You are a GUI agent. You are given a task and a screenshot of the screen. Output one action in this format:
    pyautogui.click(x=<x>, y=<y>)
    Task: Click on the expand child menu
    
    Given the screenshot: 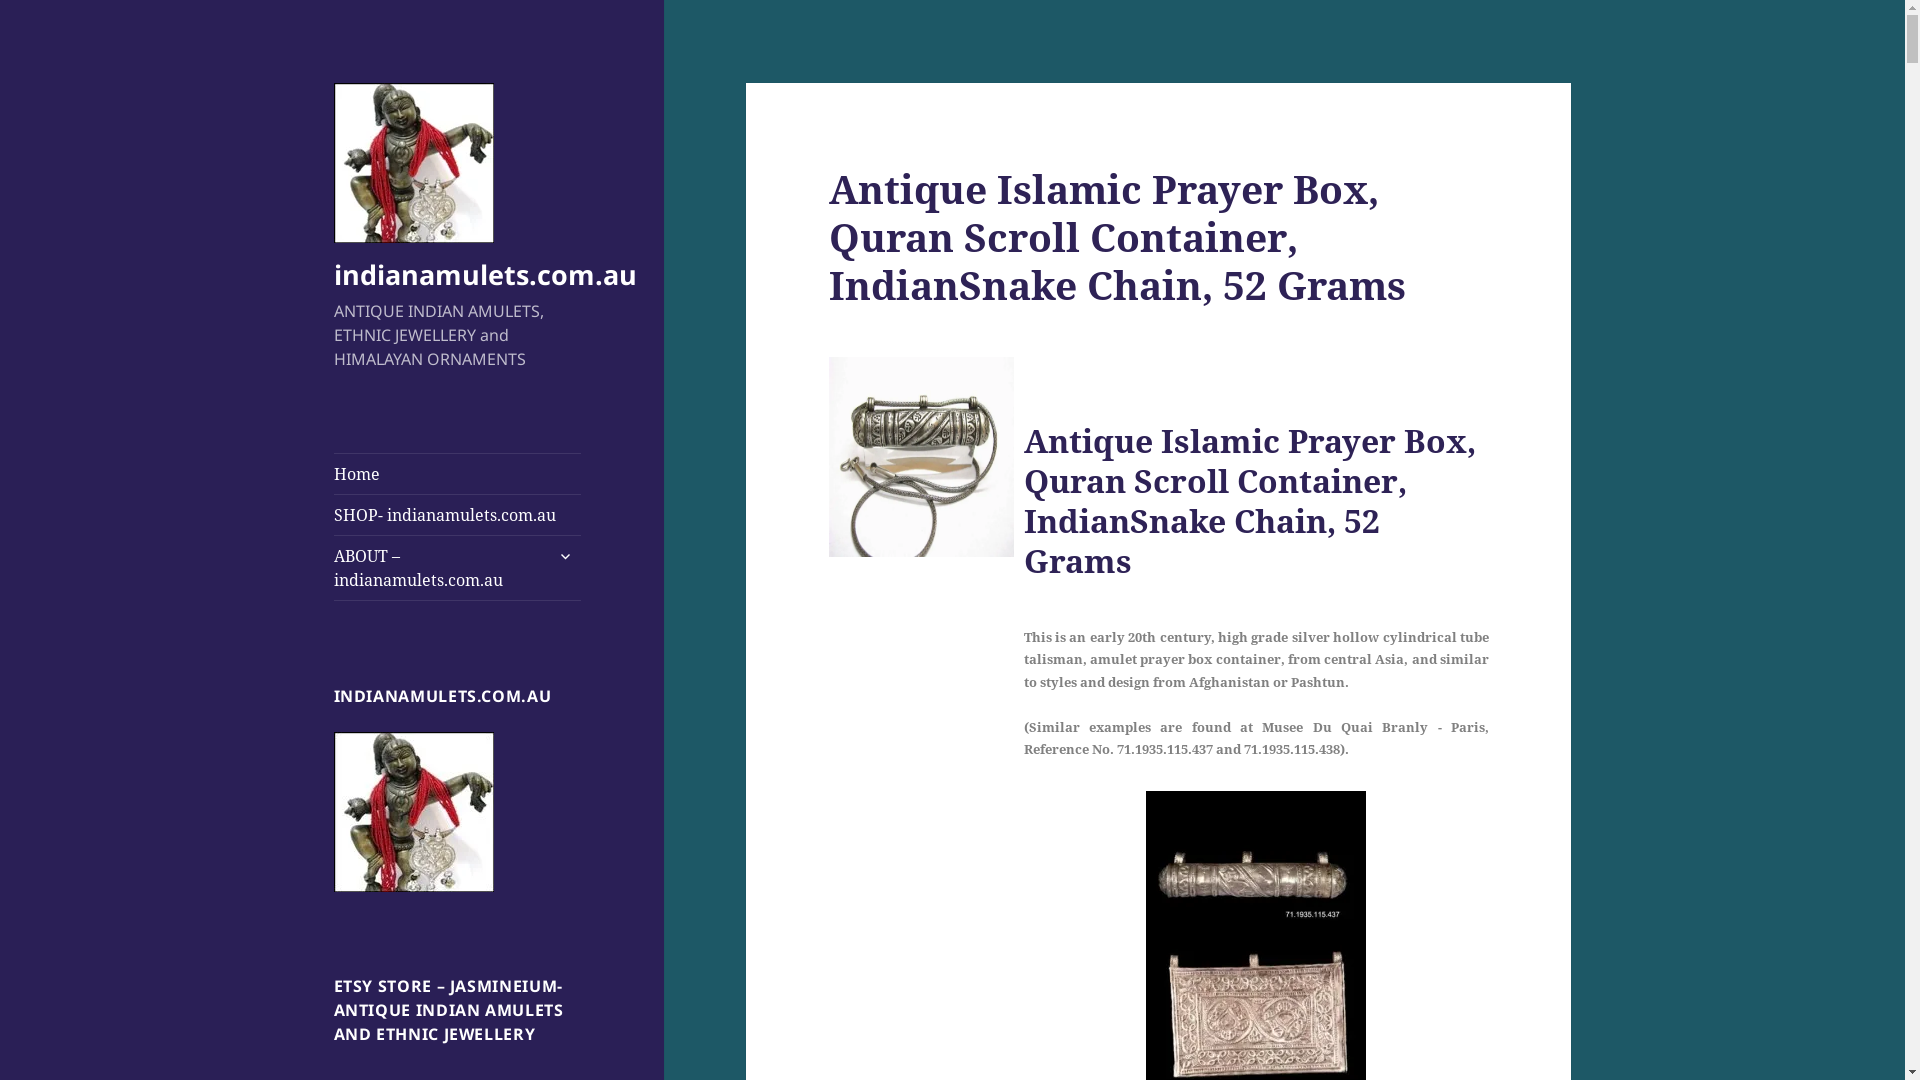 What is the action you would take?
    pyautogui.click(x=565, y=556)
    